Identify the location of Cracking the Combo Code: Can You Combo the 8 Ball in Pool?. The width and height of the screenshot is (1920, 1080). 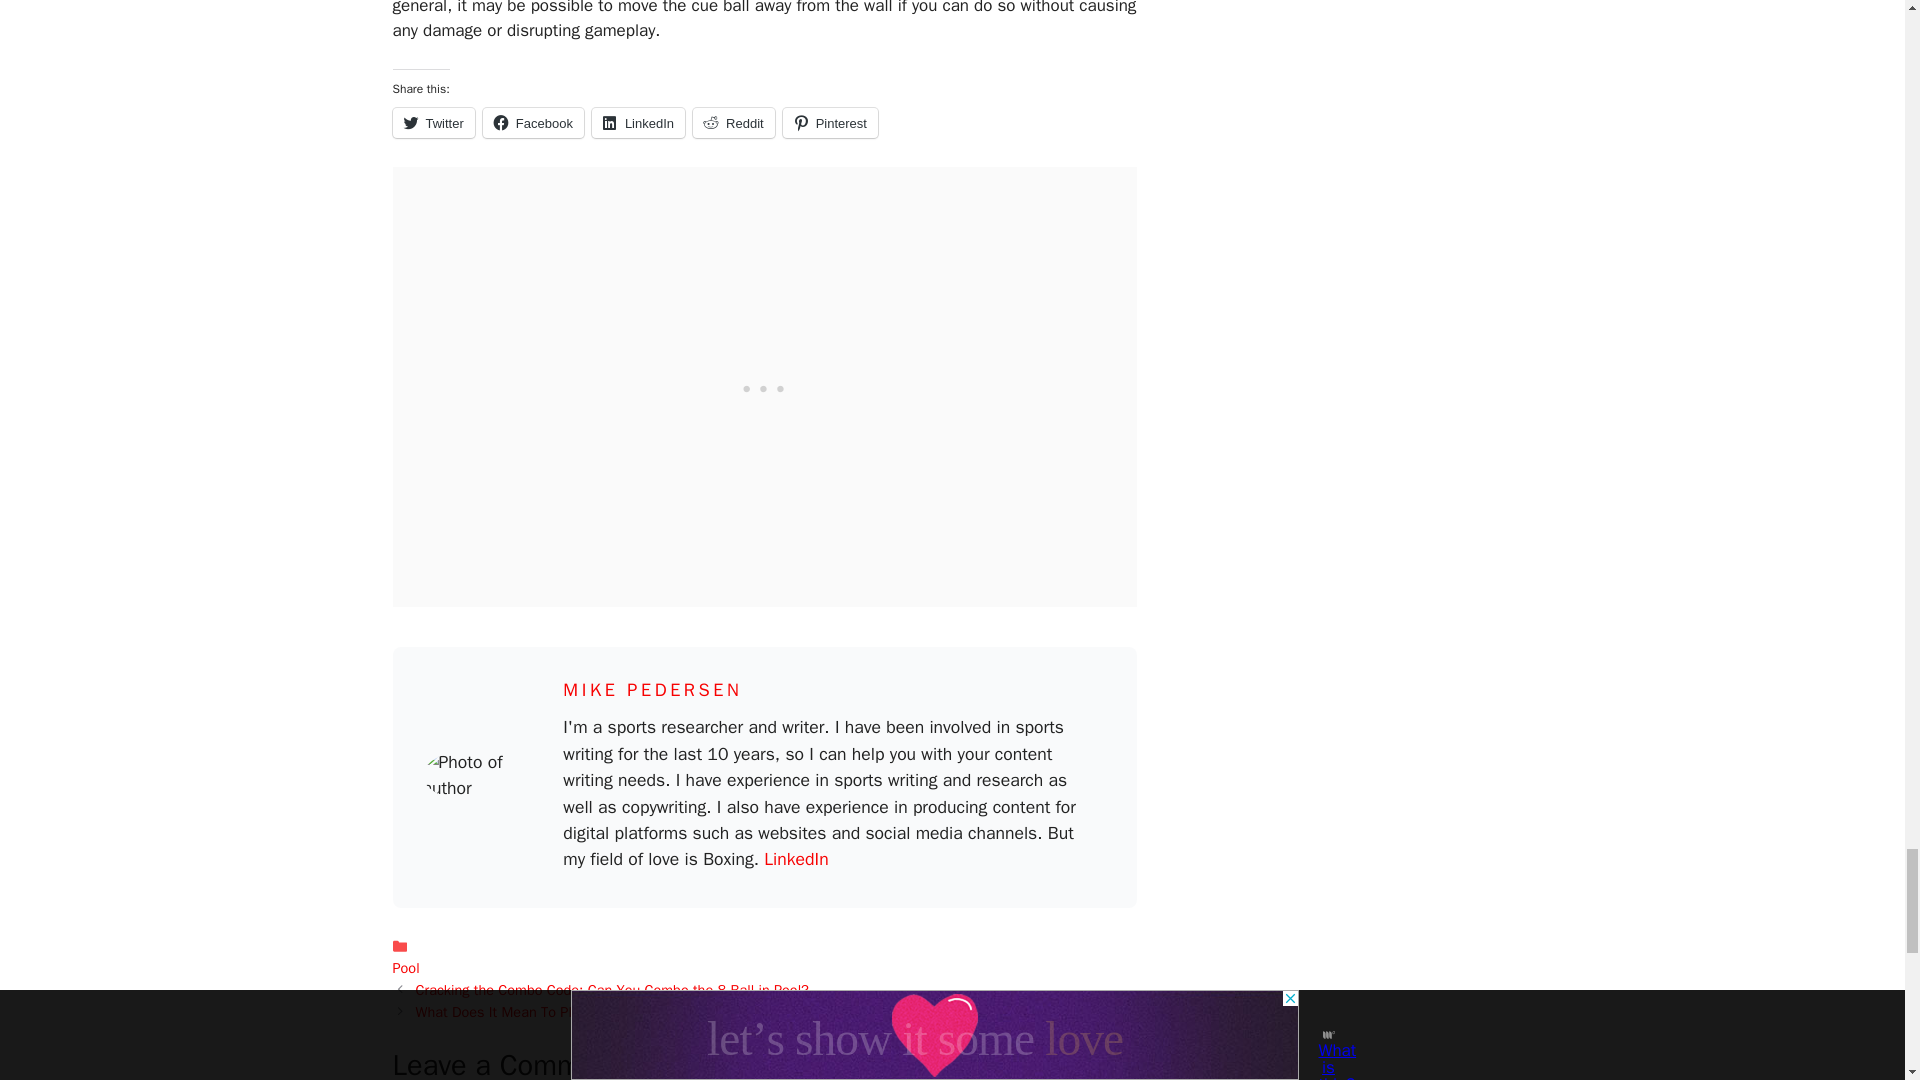
(612, 990).